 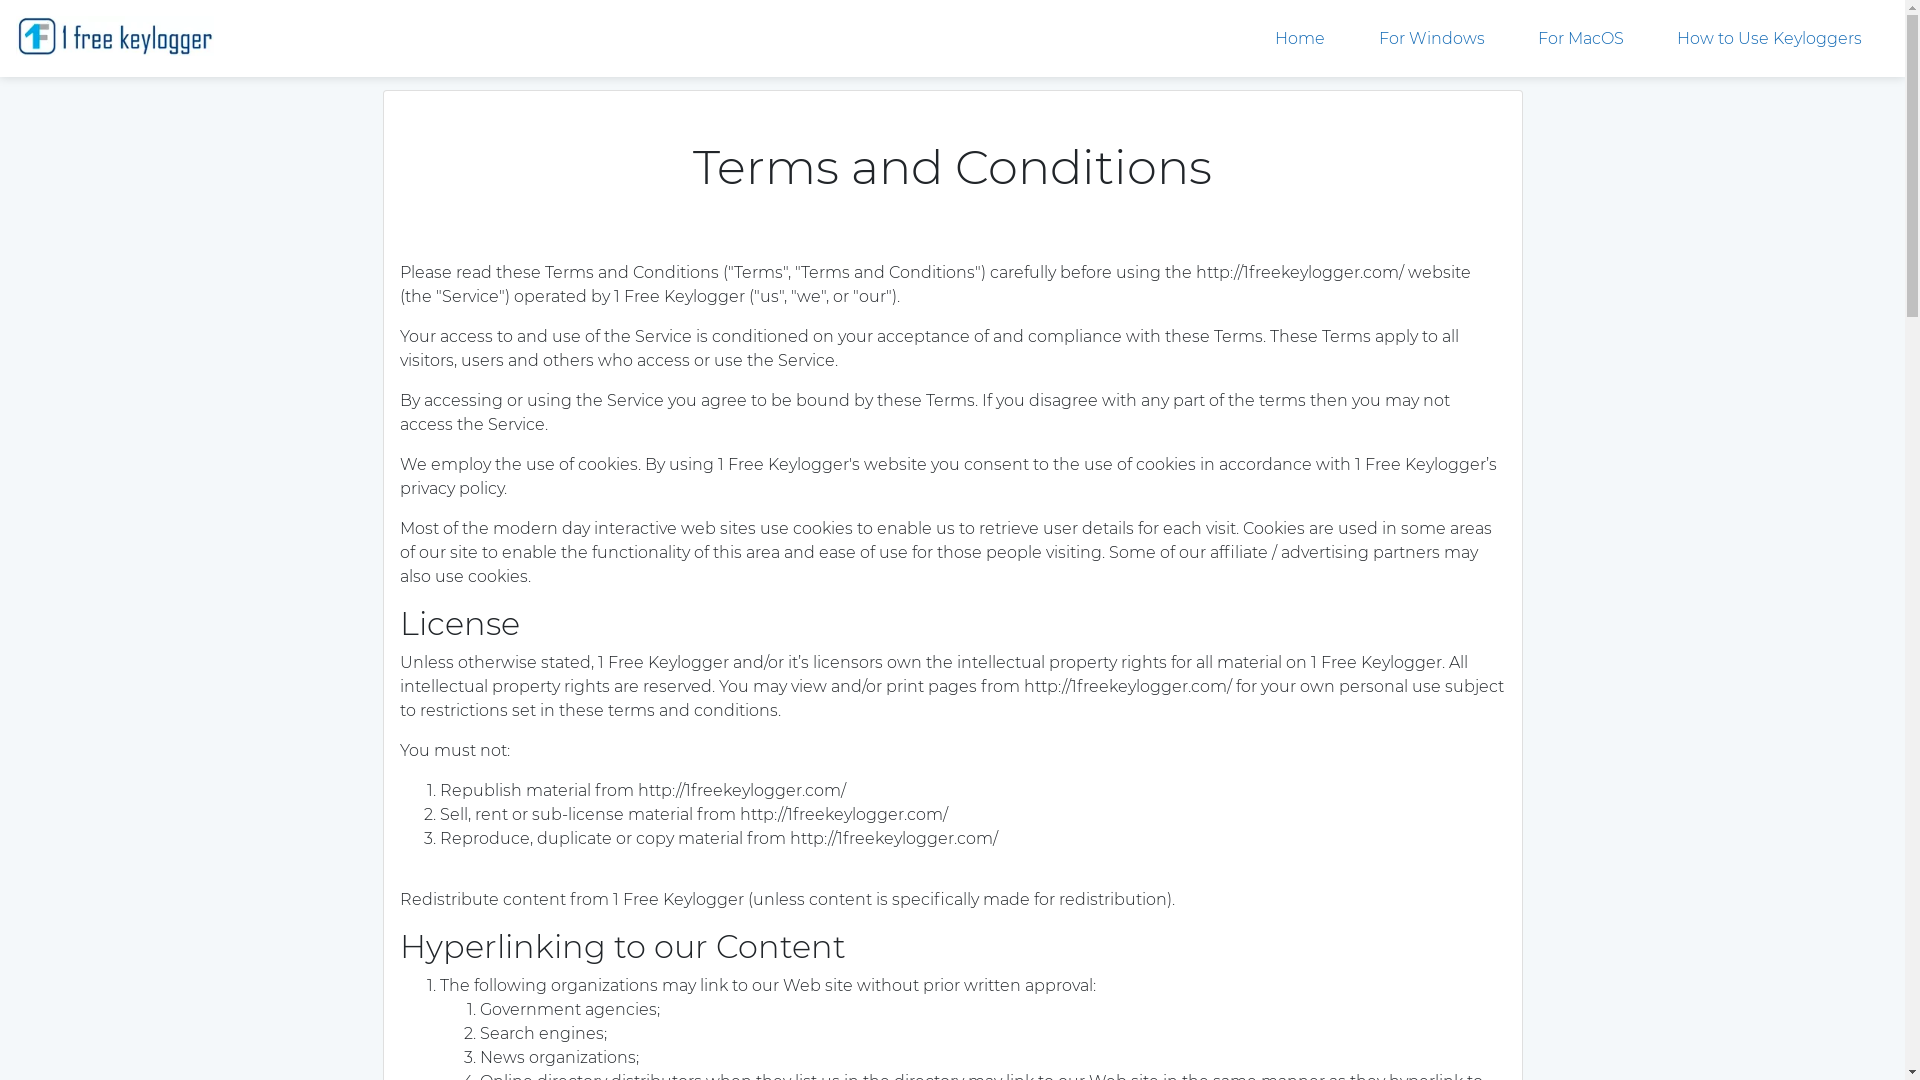 What do you see at coordinates (1581, 38) in the screenshot?
I see `For MacOS` at bounding box center [1581, 38].